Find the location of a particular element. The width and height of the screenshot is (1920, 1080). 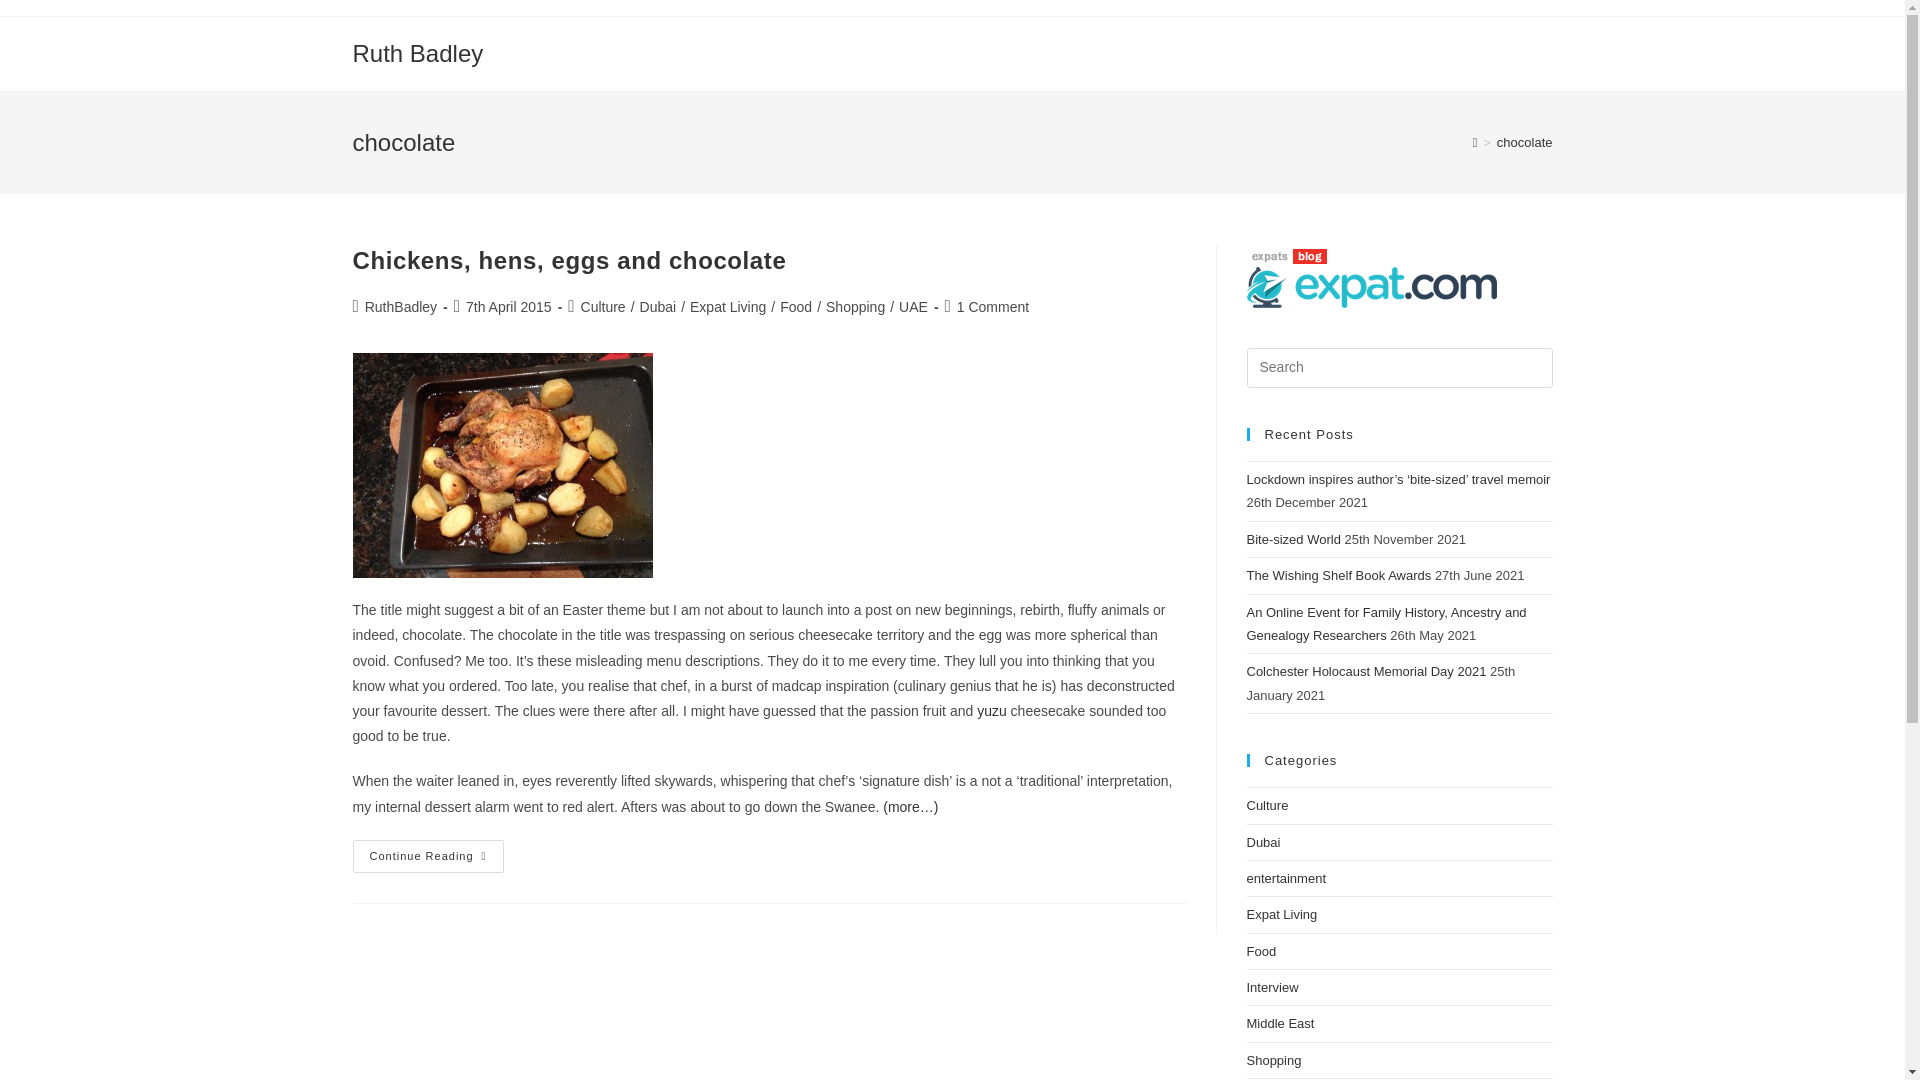

yuzu is located at coordinates (992, 711).